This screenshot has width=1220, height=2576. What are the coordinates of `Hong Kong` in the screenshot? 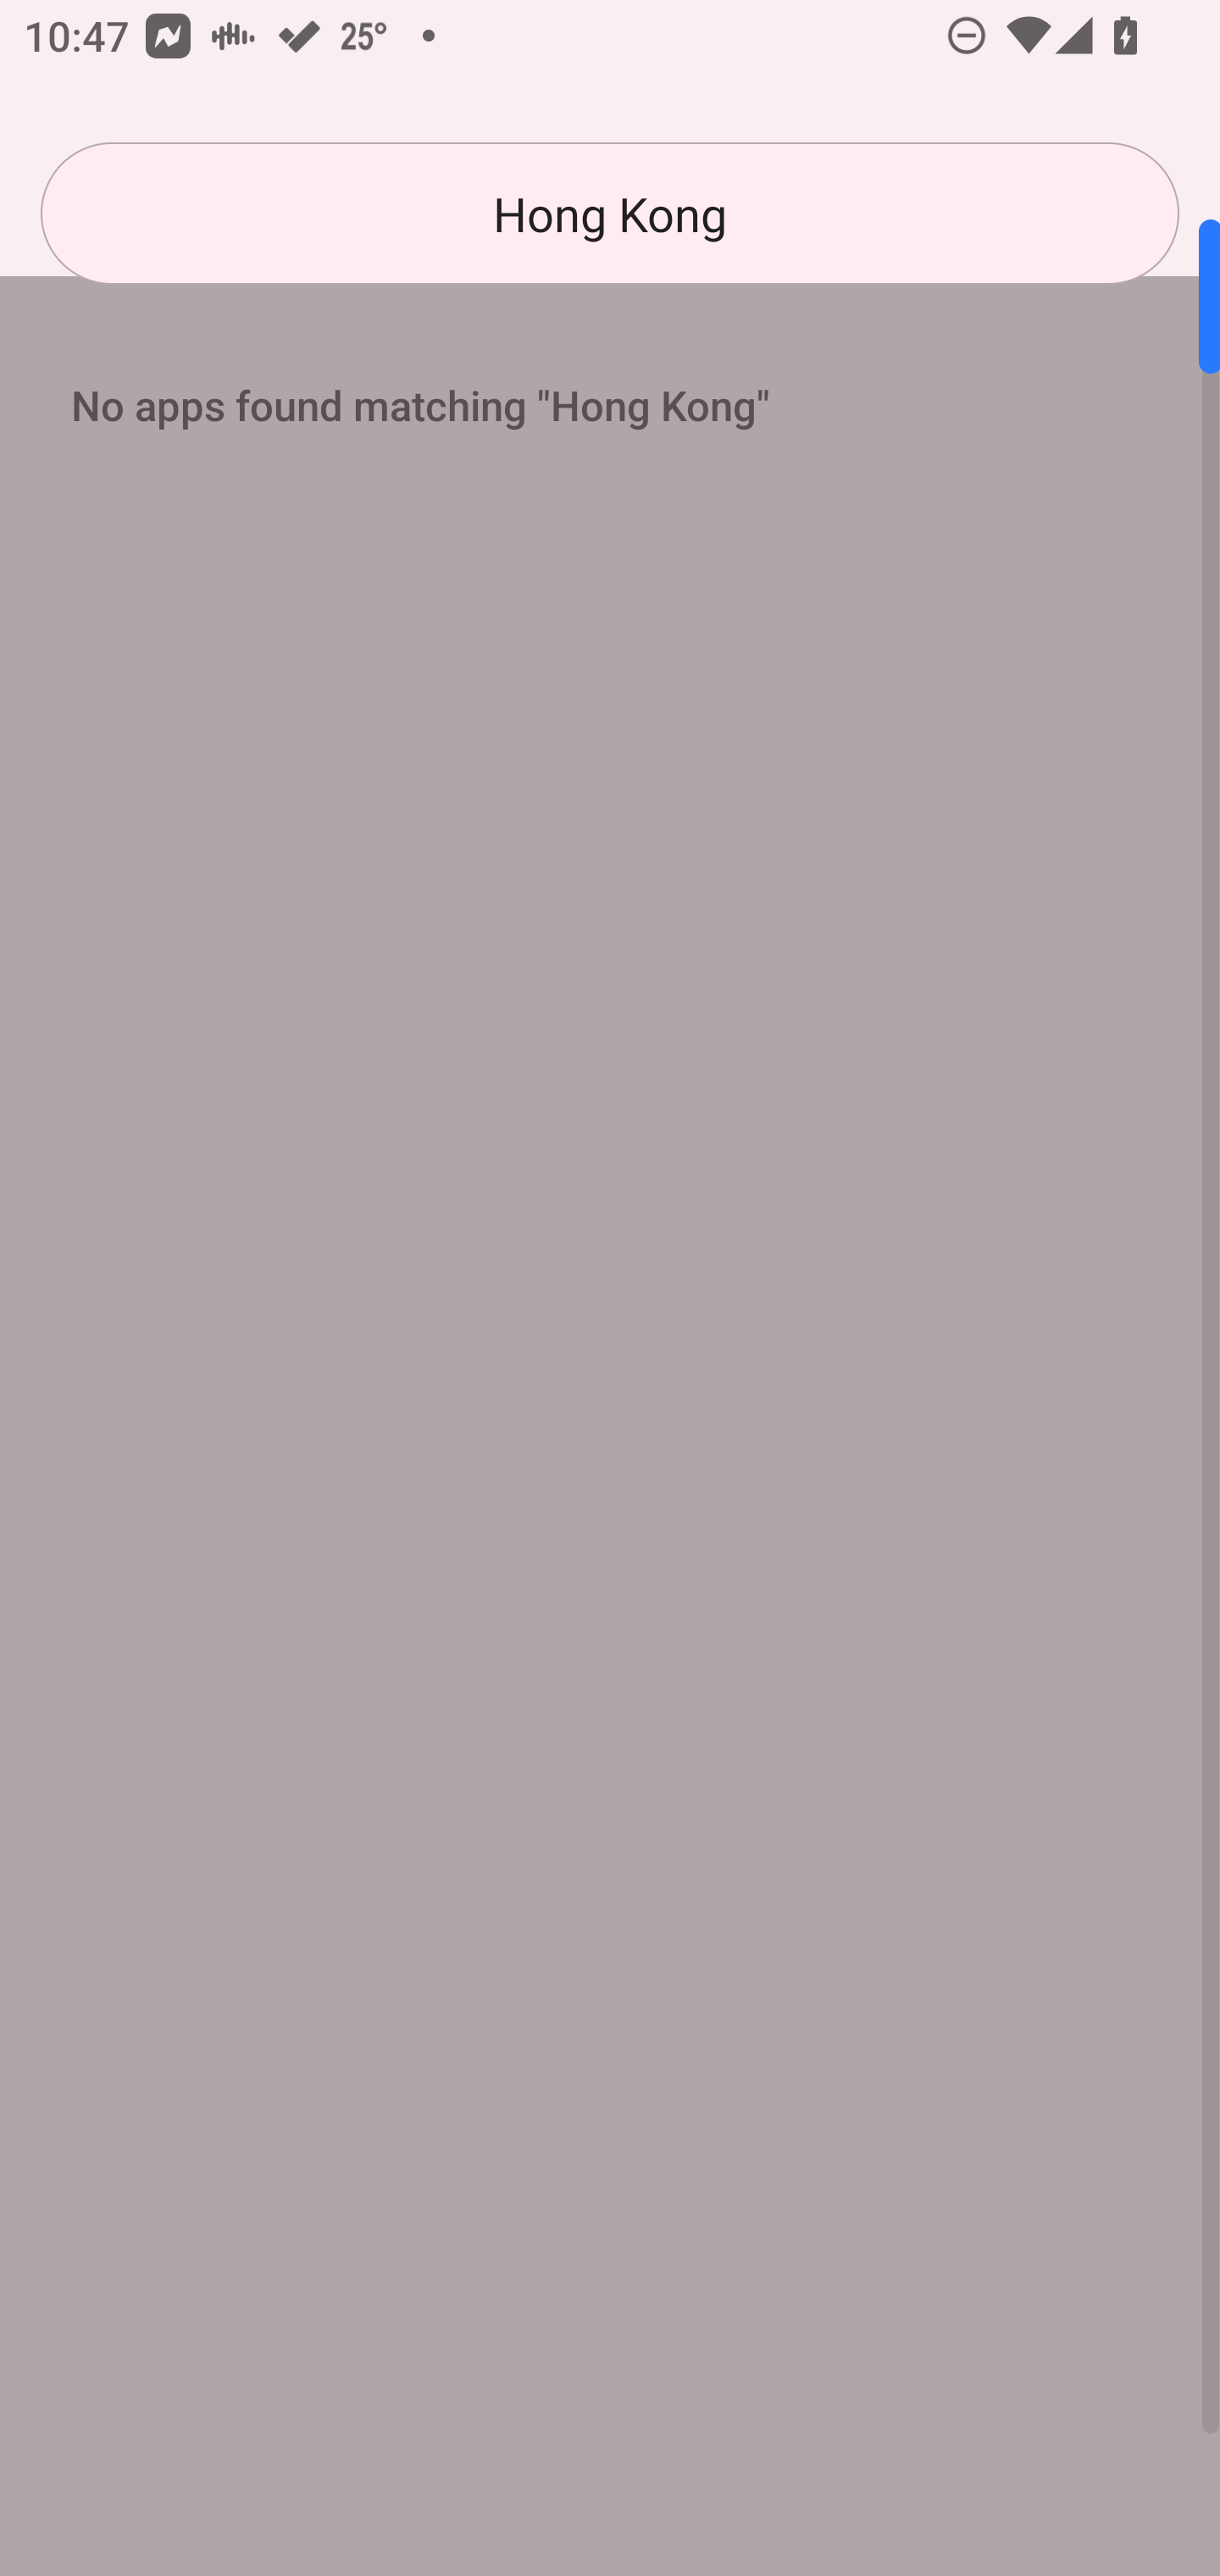 It's located at (610, 214).